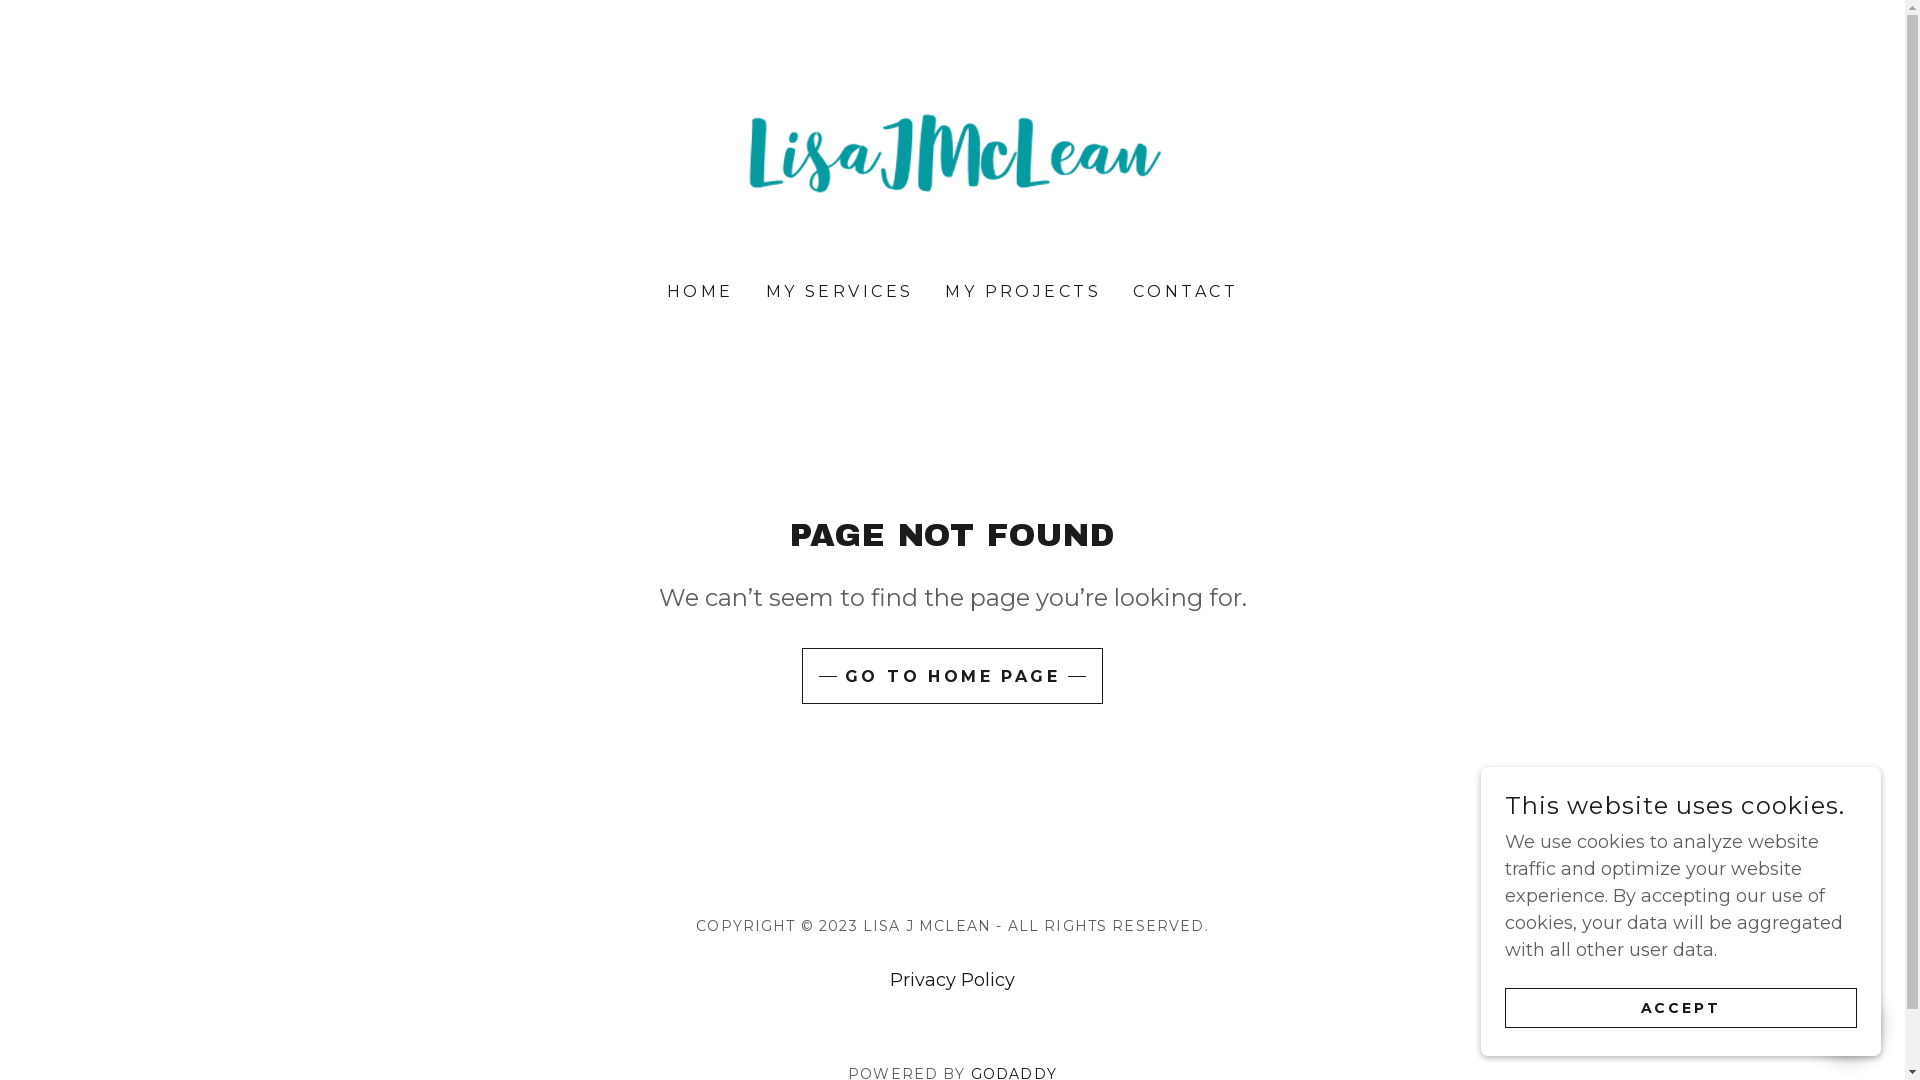  Describe the element at coordinates (840, 292) in the screenshot. I see `MY SERVICES` at that location.